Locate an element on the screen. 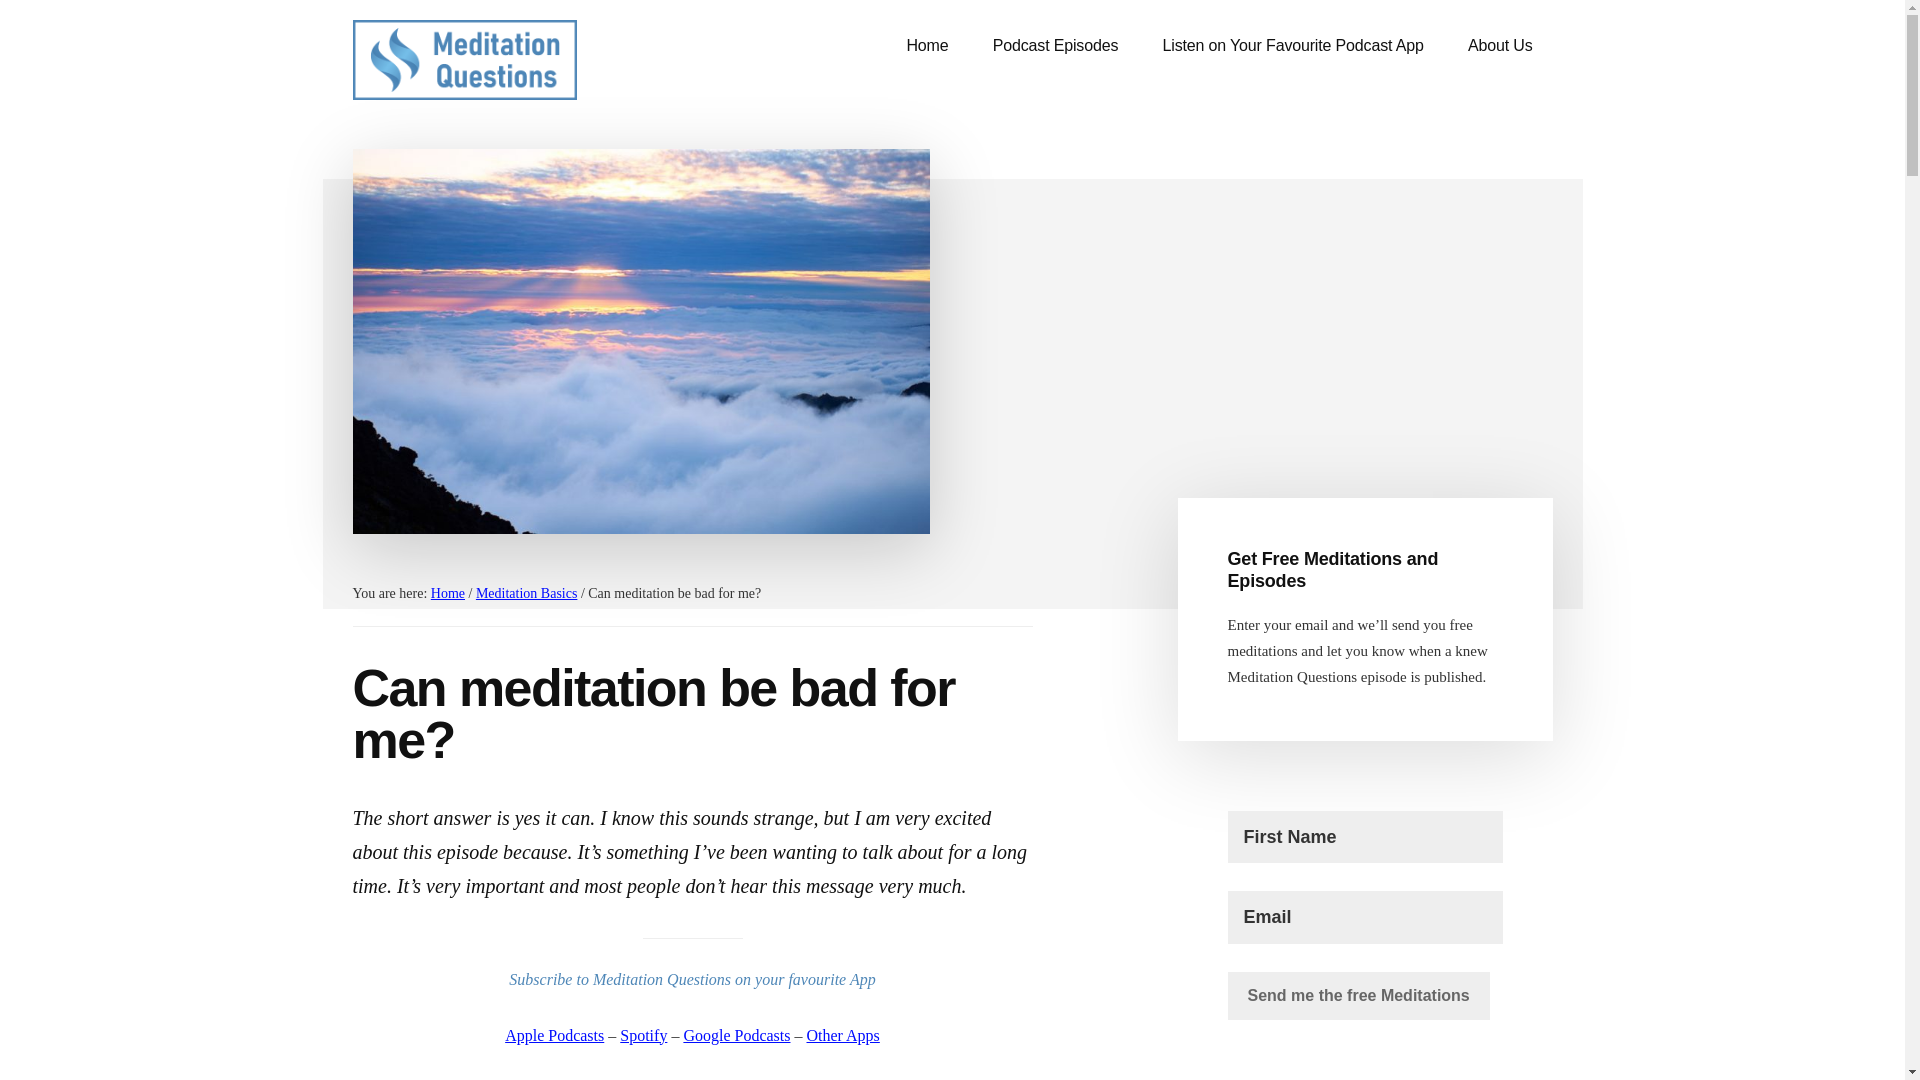 The image size is (1920, 1080). Listen on Your Favourite Podcast App is located at coordinates (1292, 46).